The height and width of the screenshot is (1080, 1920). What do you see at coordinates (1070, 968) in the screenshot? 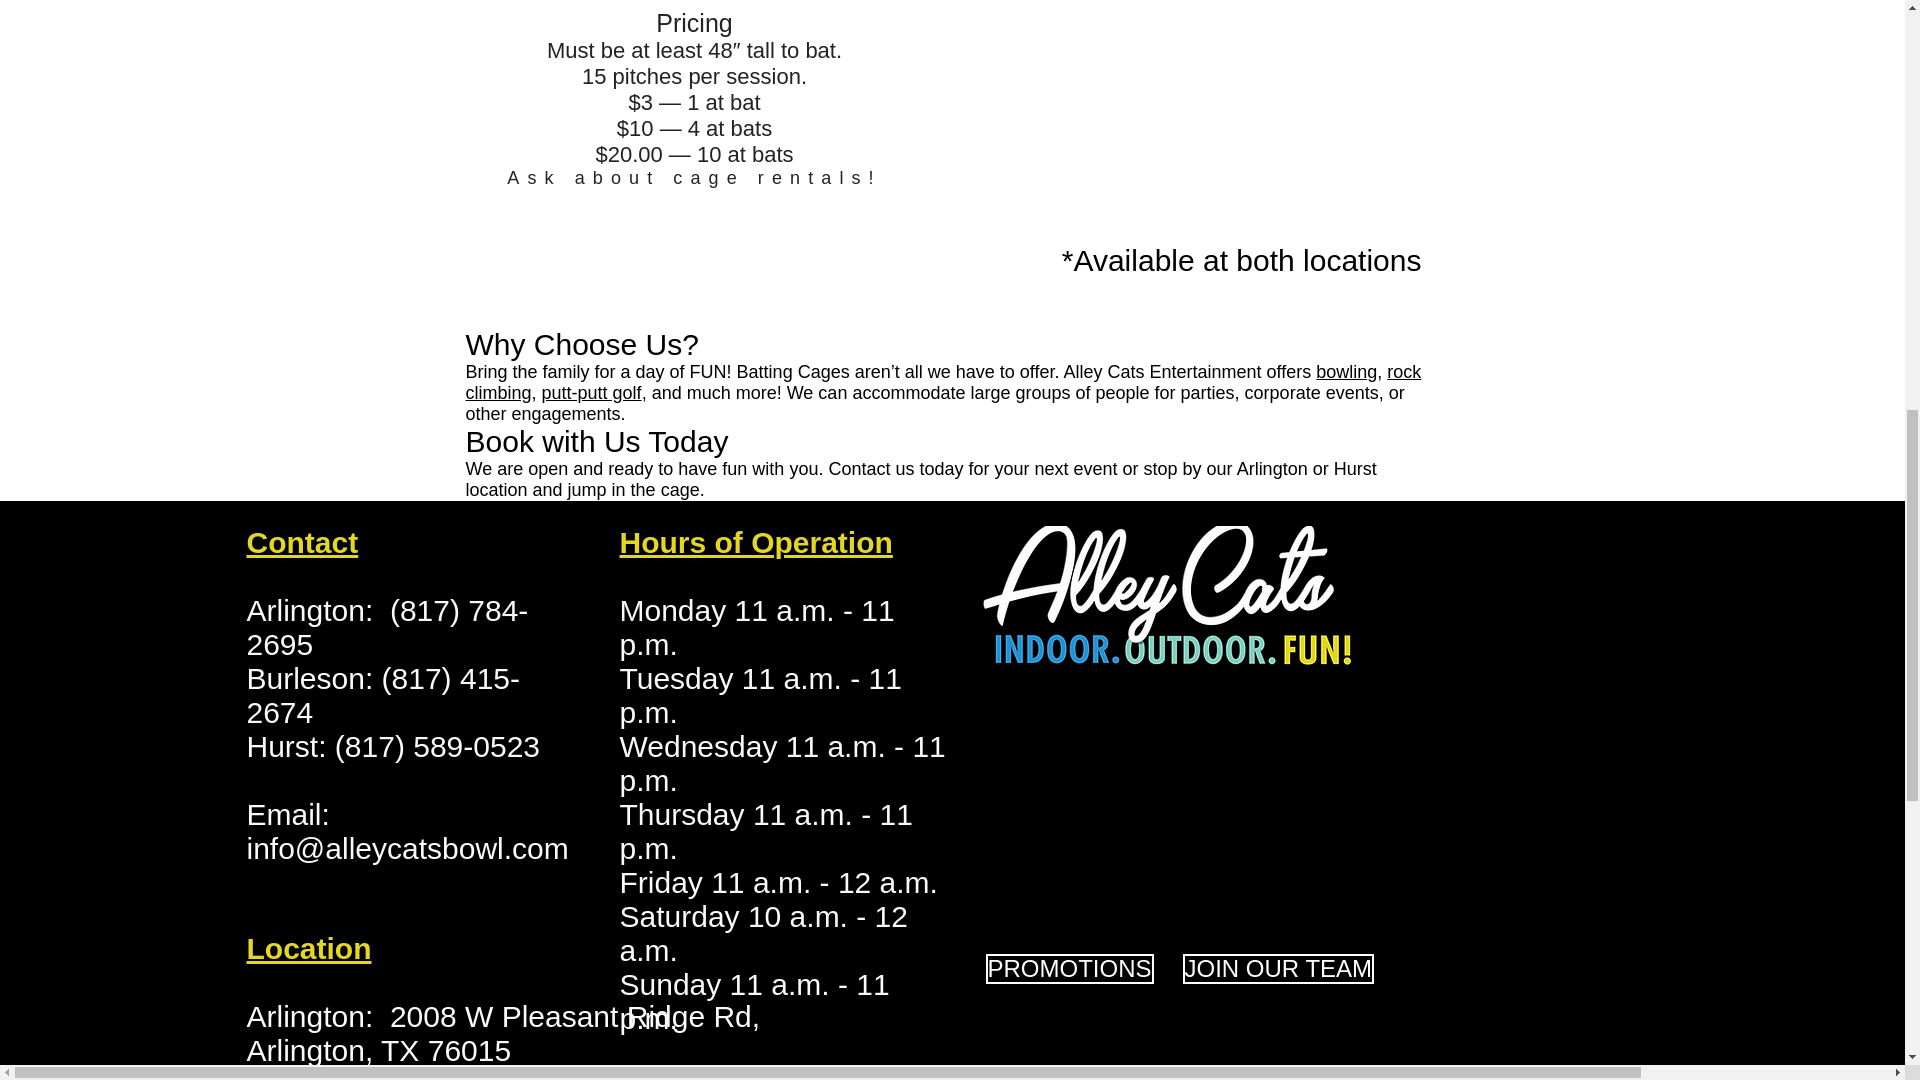
I see `PROMOTIONS` at bounding box center [1070, 968].